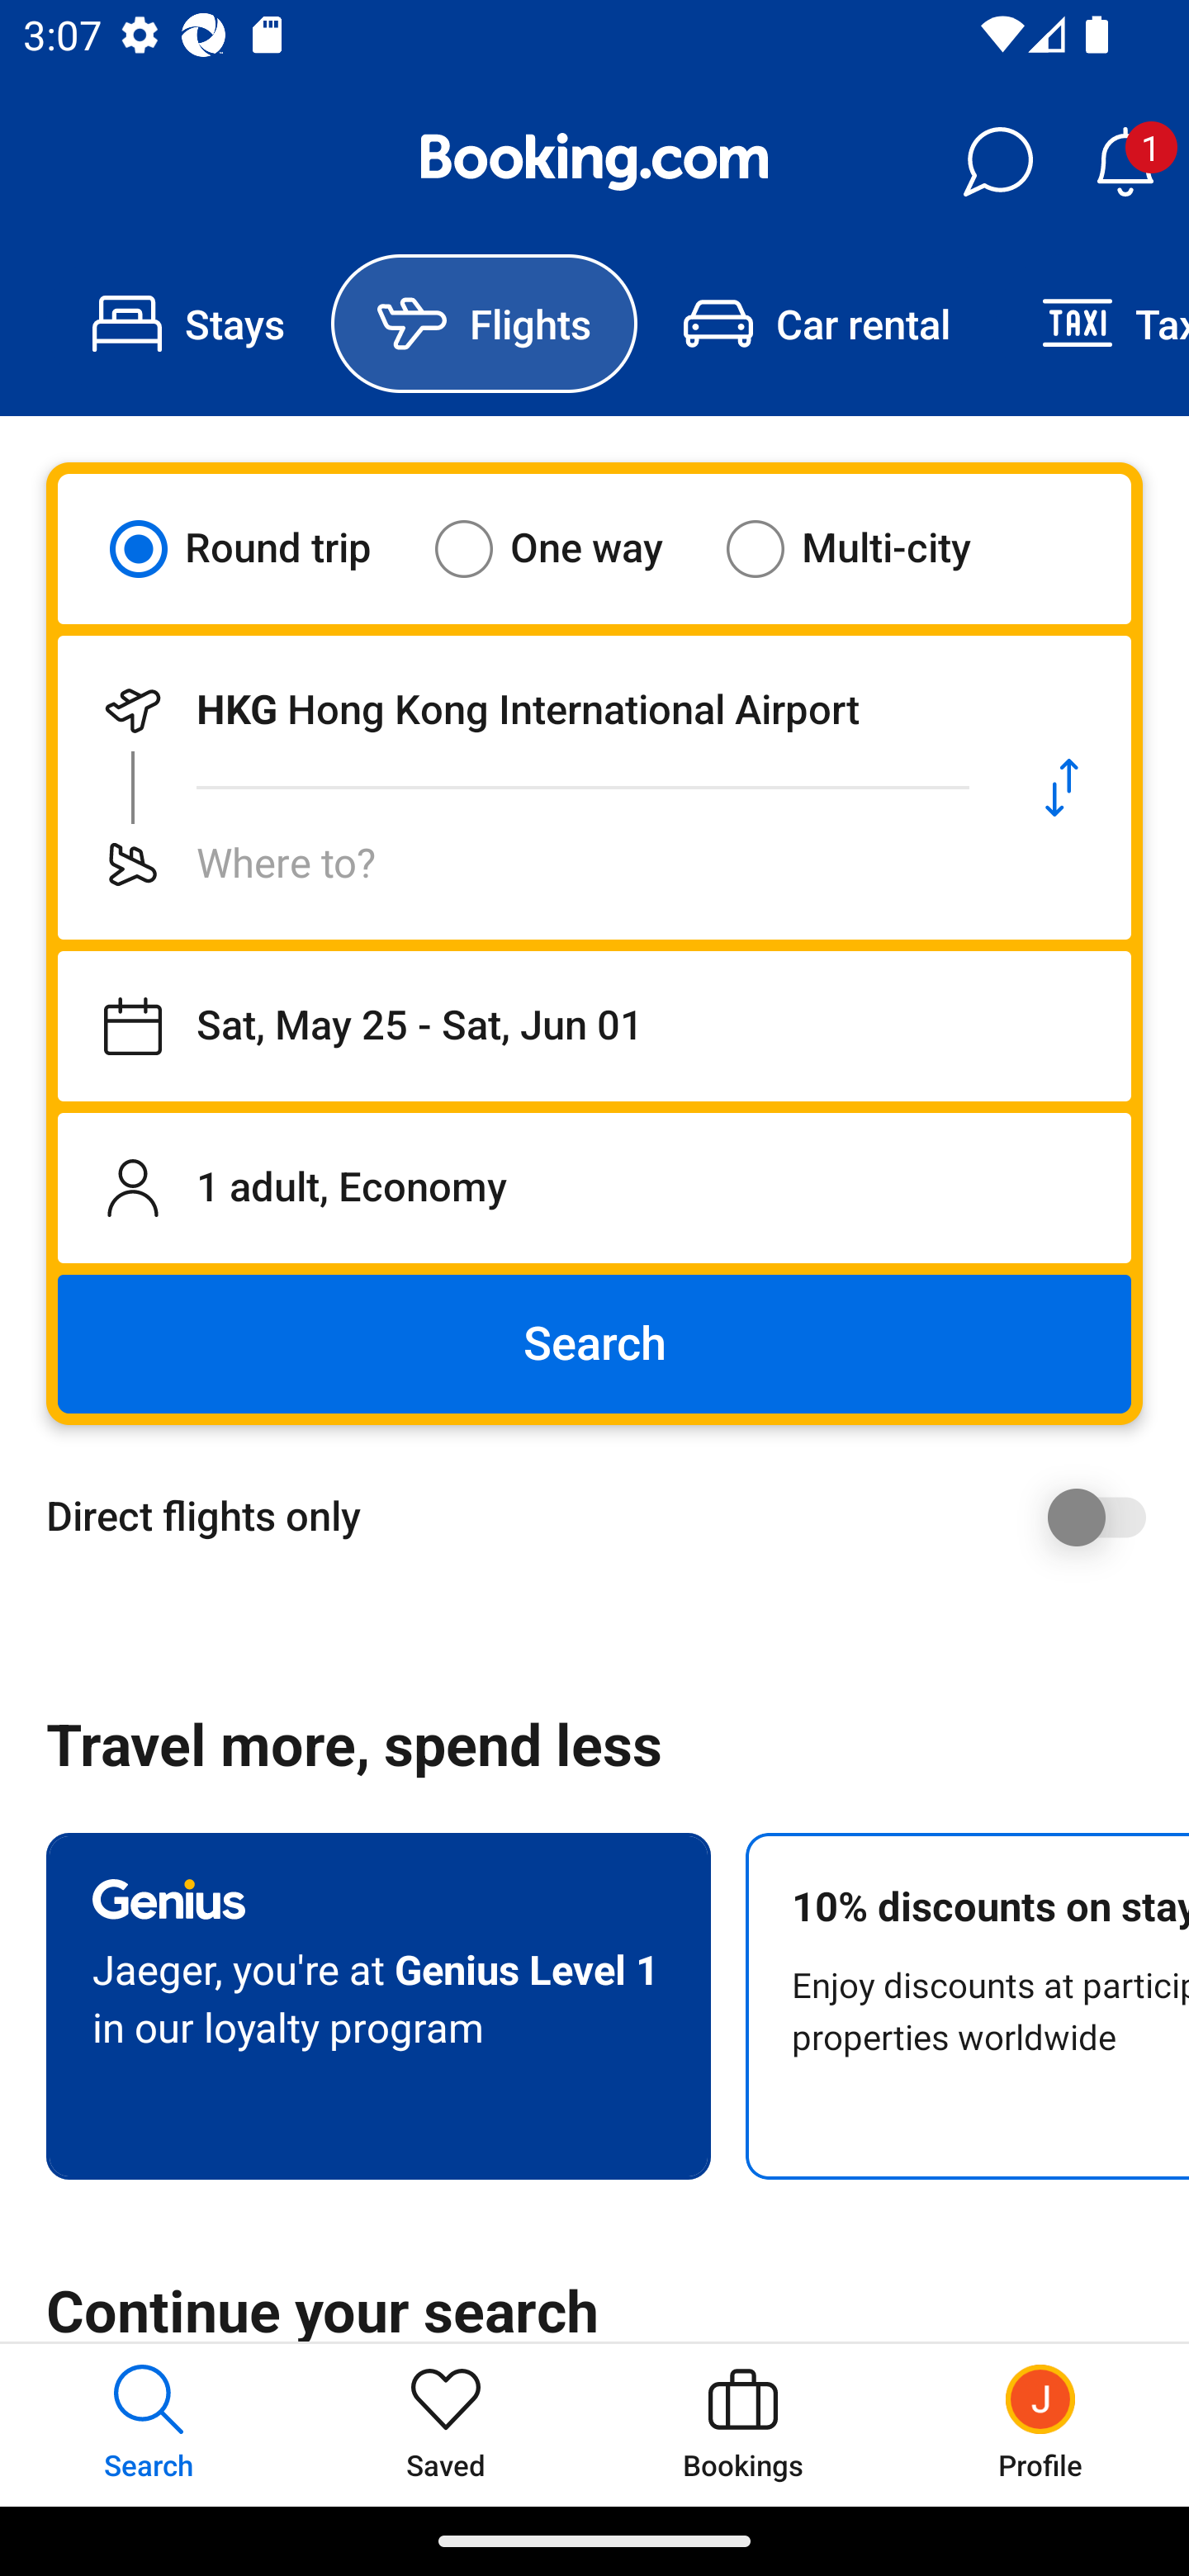 This screenshot has width=1189, height=2576. What do you see at coordinates (1040, 2424) in the screenshot?
I see `Profile` at bounding box center [1040, 2424].